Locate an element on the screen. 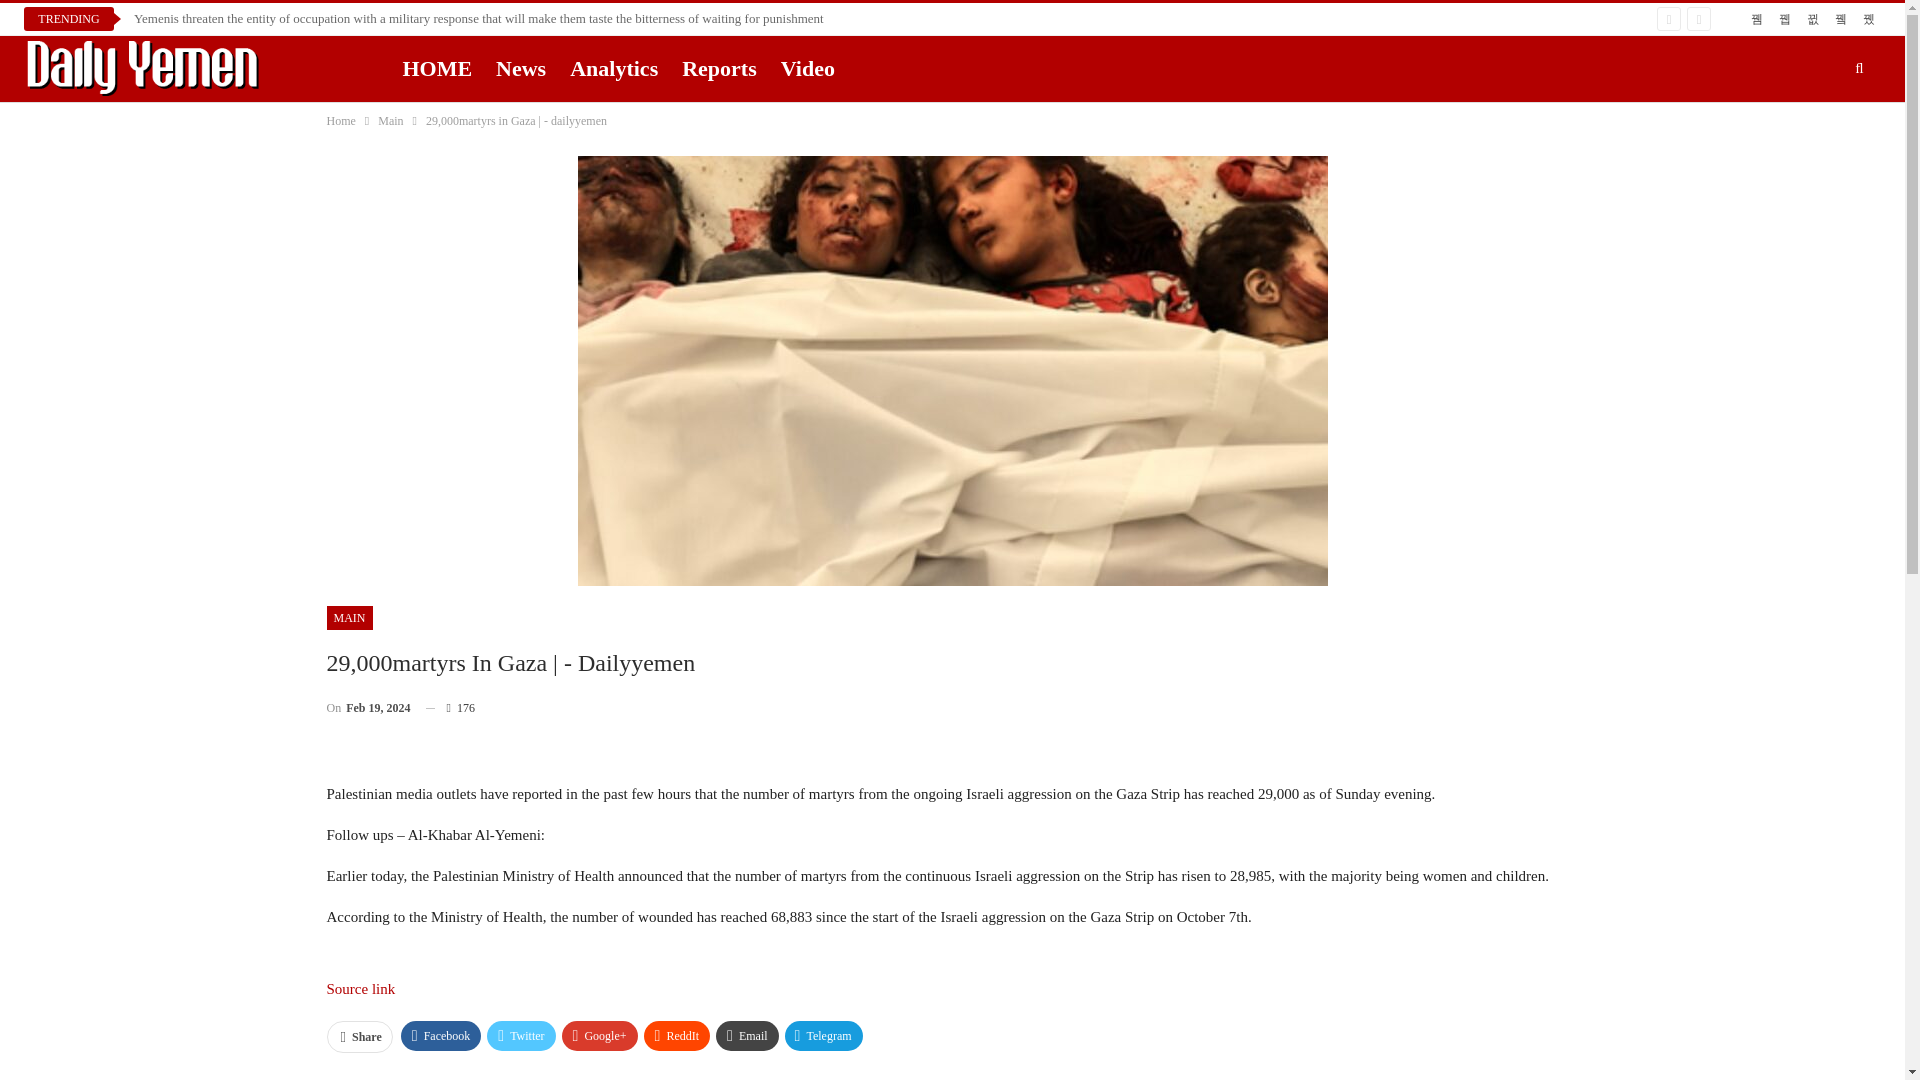 This screenshot has height=1080, width=1920. Telegram is located at coordinates (824, 1035).